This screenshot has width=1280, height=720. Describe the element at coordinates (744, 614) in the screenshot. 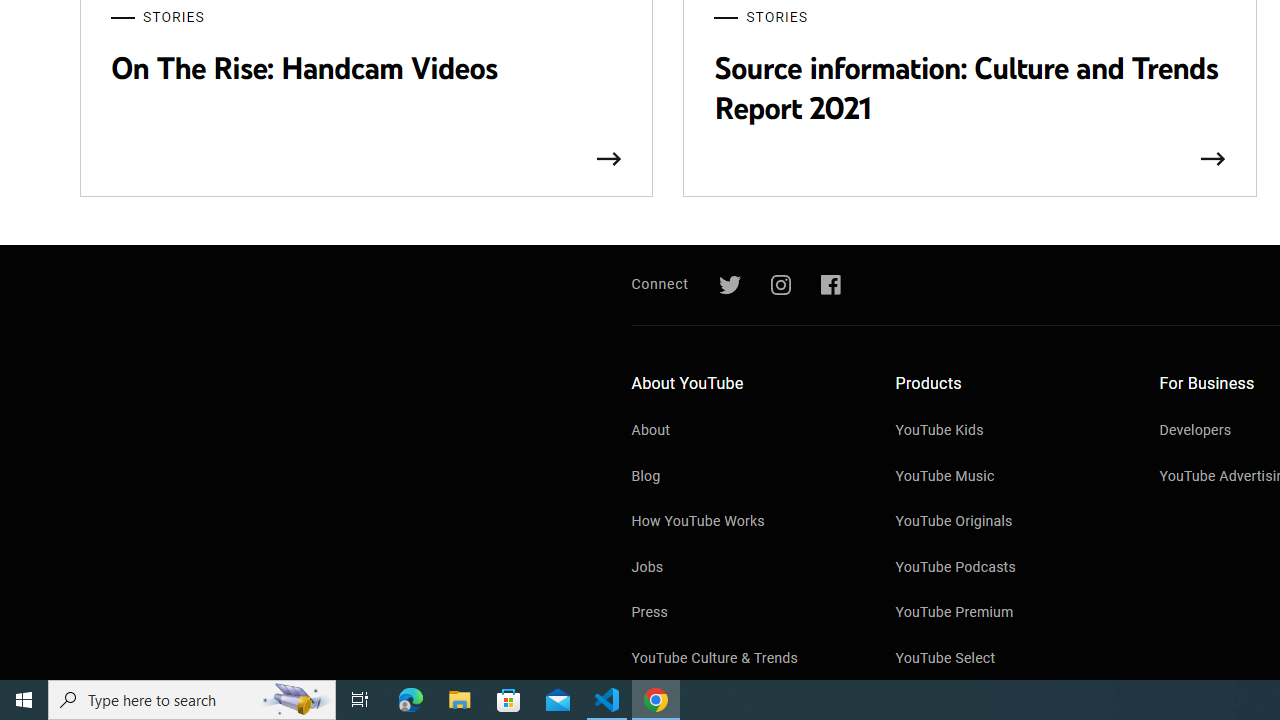

I see `Press` at that location.